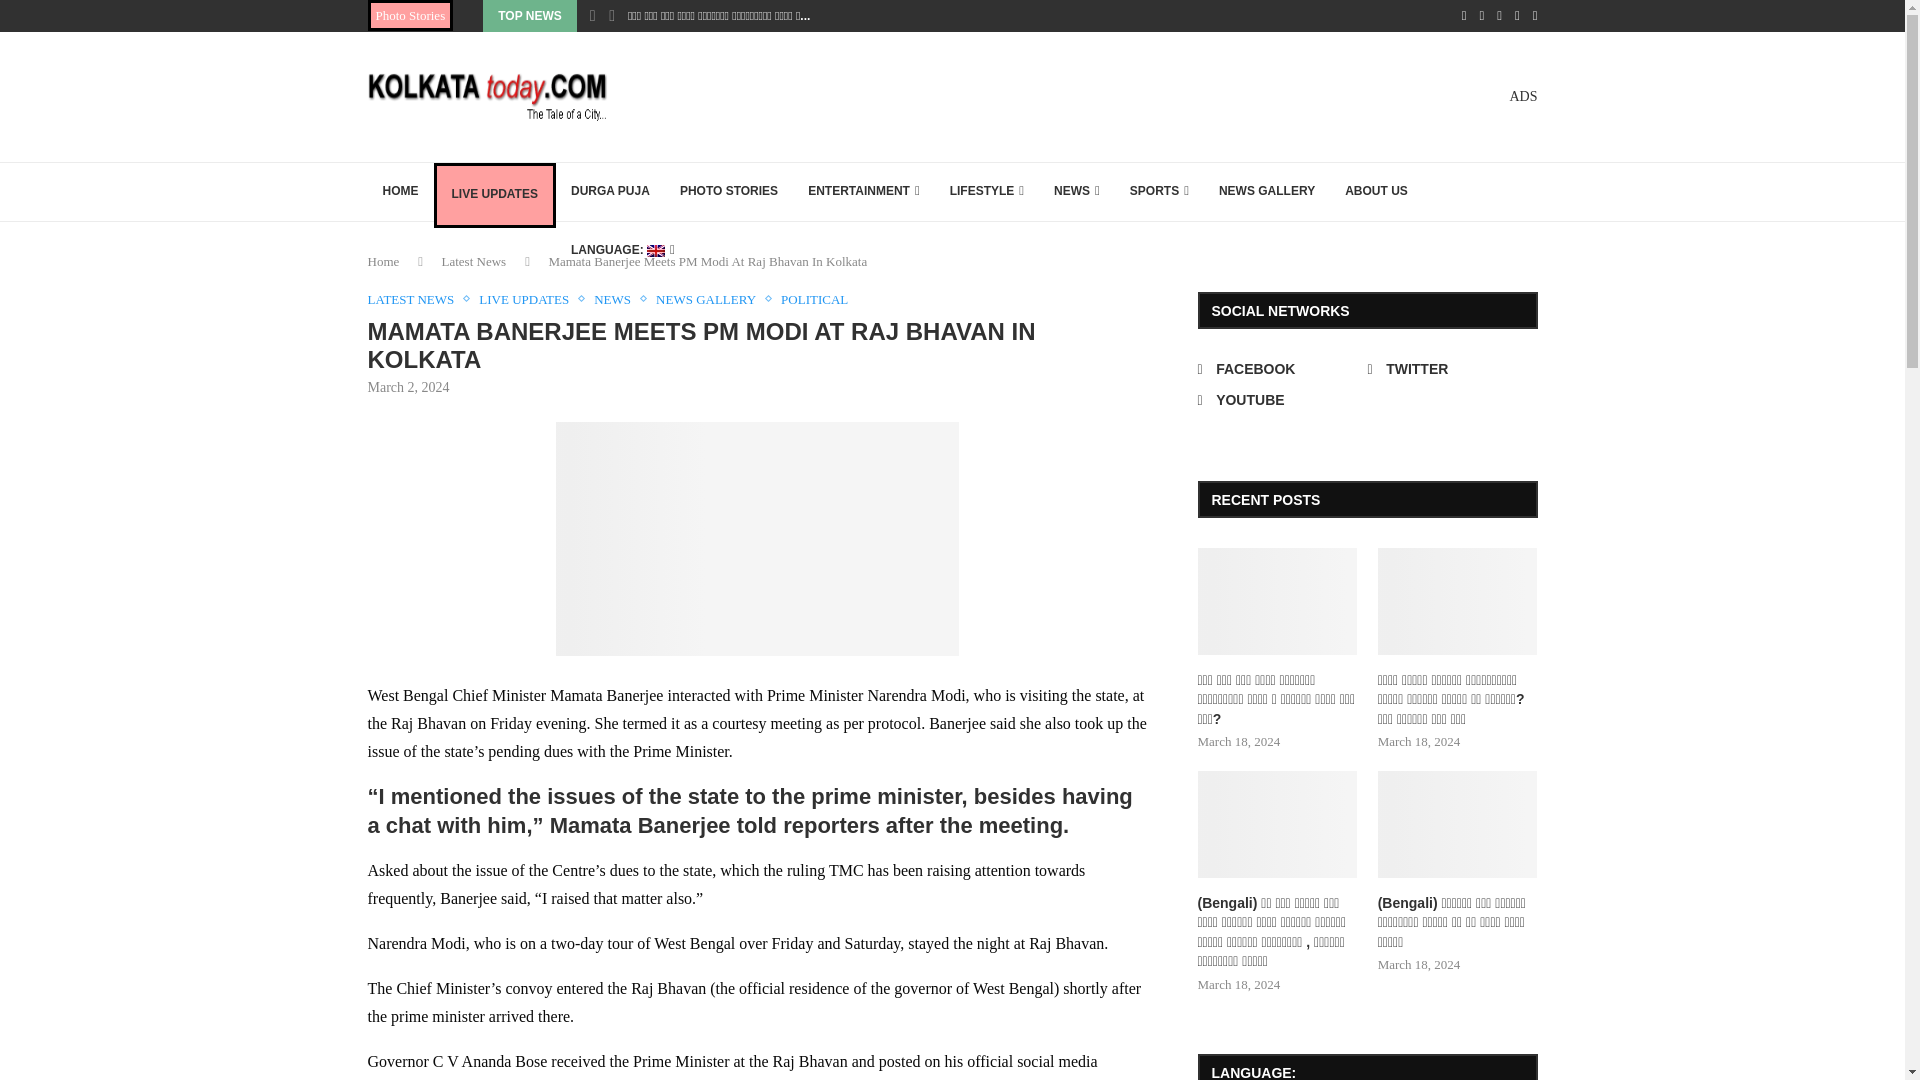  I want to click on LIFESTYLE, so click(986, 192).